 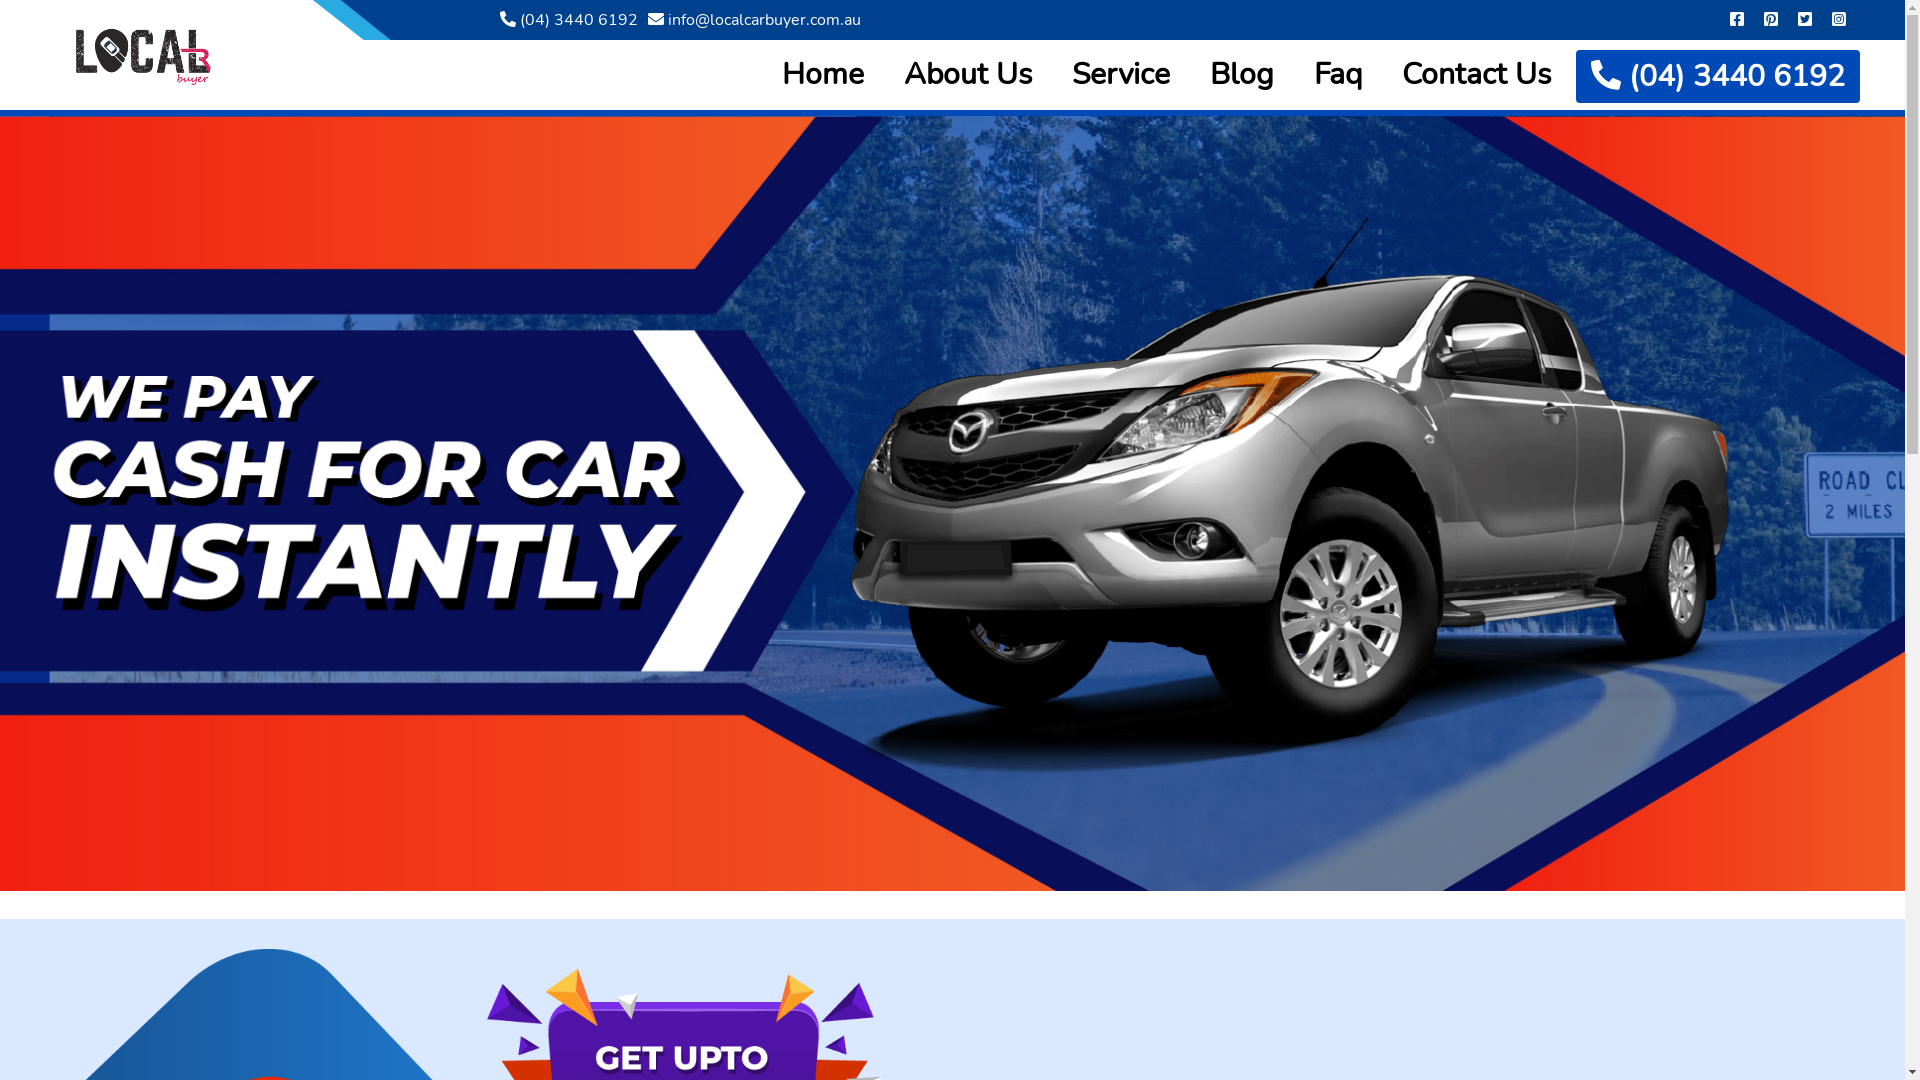 I want to click on Blog, so click(x=1242, y=74).